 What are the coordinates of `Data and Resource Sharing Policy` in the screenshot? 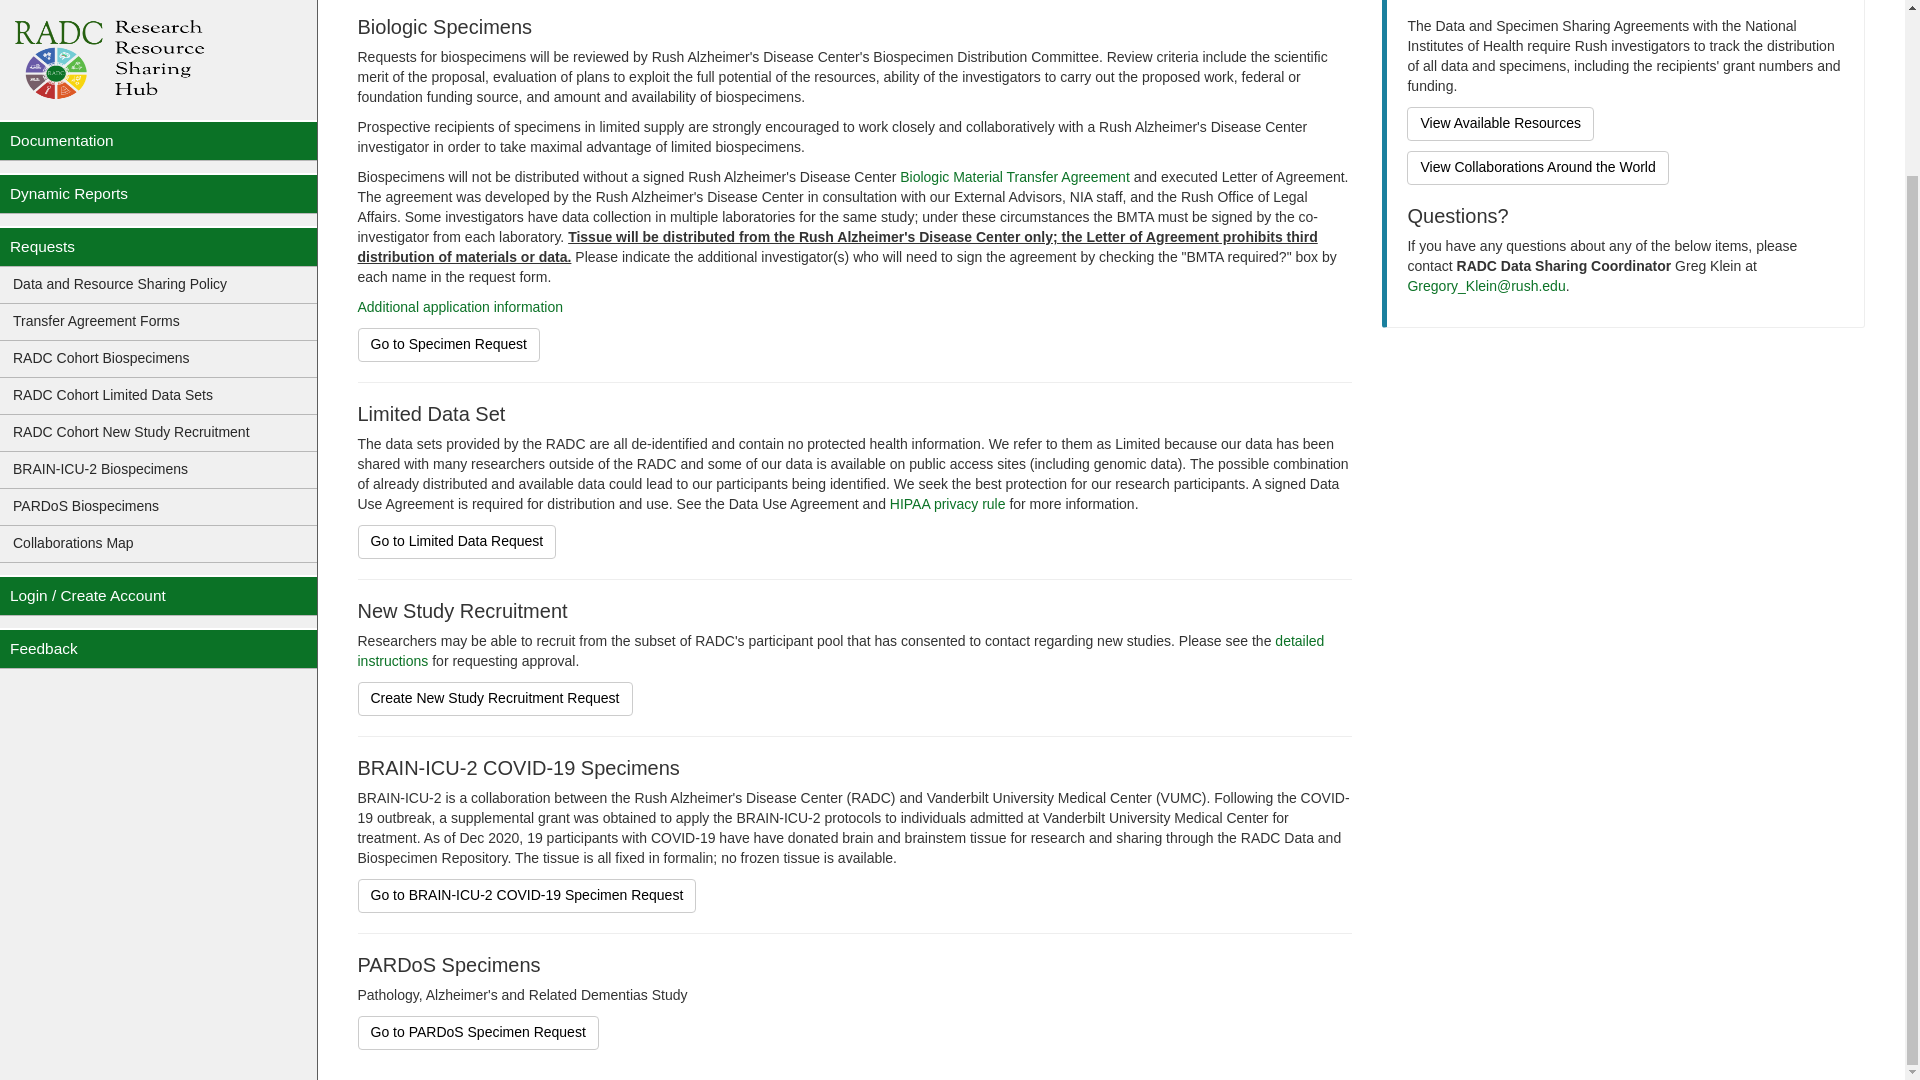 It's located at (159, 90).